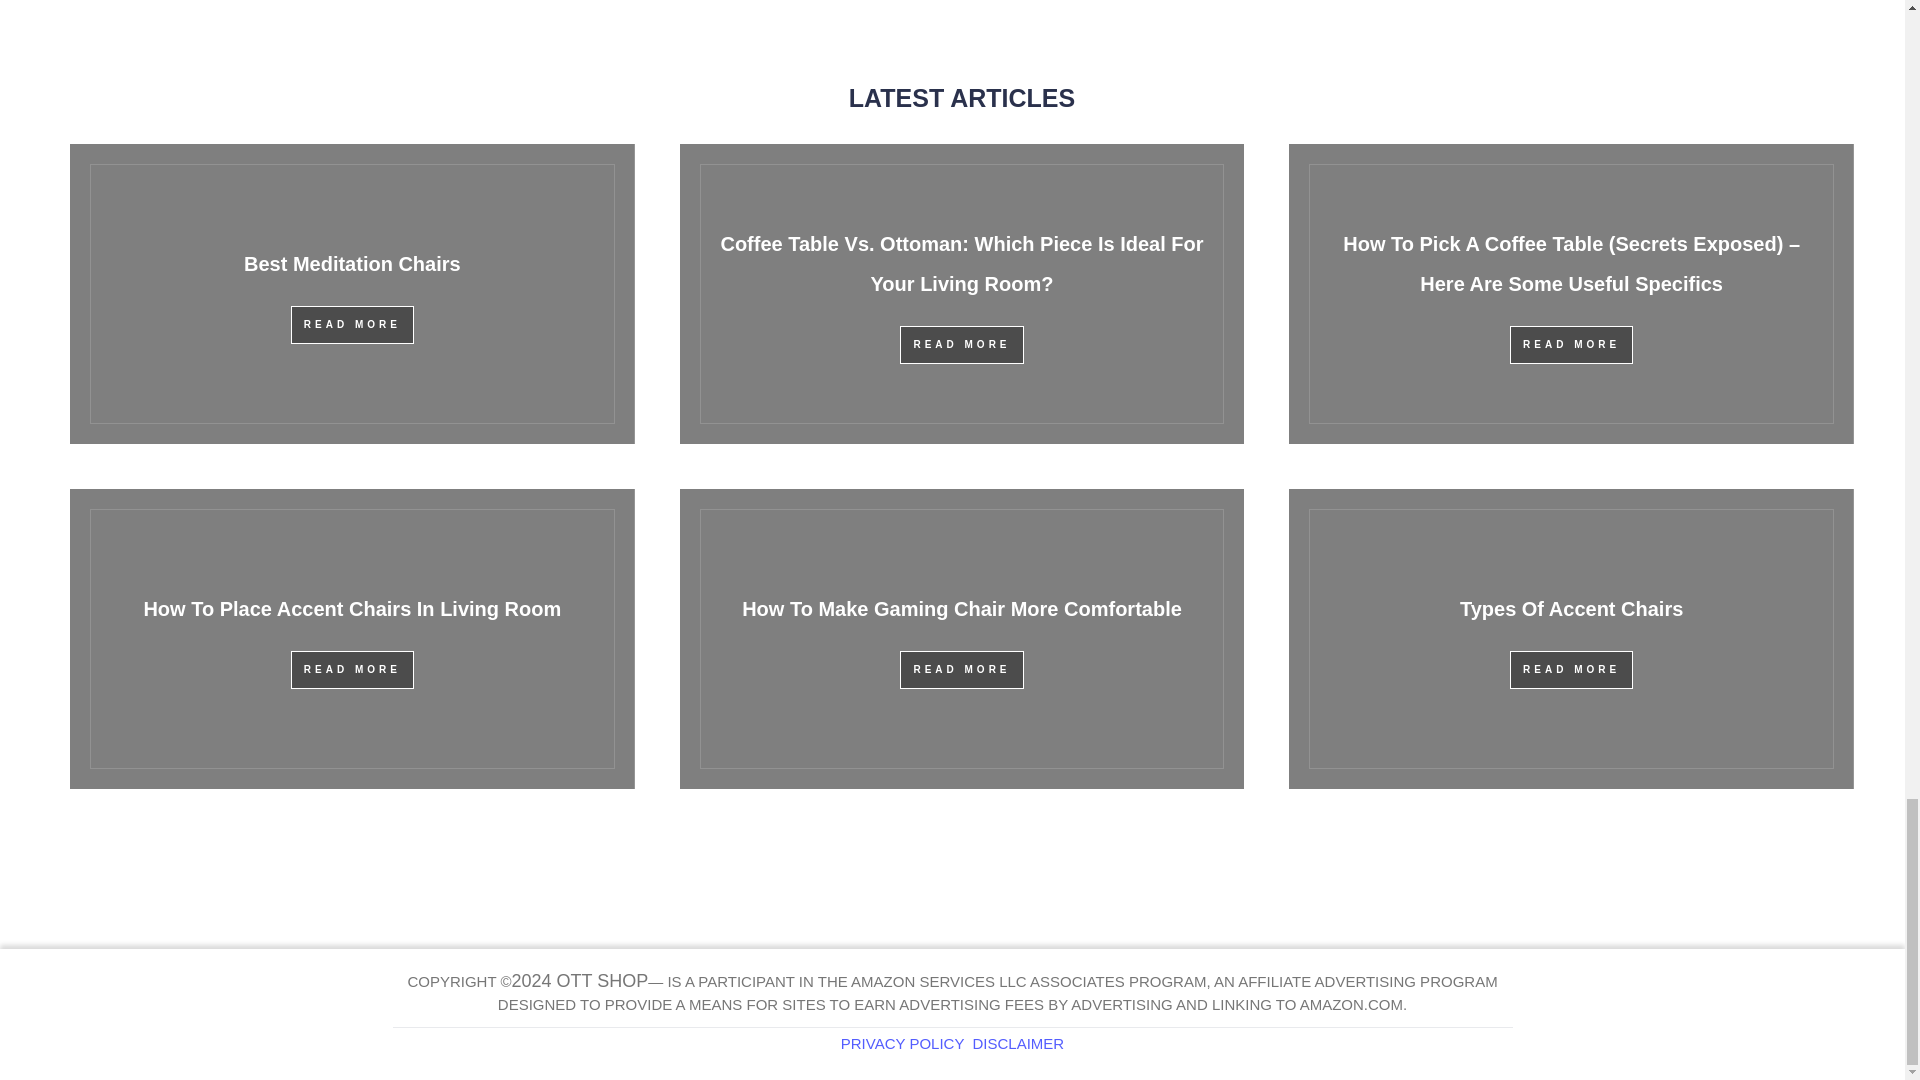 Image resolution: width=1920 pixels, height=1080 pixels. What do you see at coordinates (962, 608) in the screenshot?
I see `How To Make Gaming Chair More Comfortable` at bounding box center [962, 608].